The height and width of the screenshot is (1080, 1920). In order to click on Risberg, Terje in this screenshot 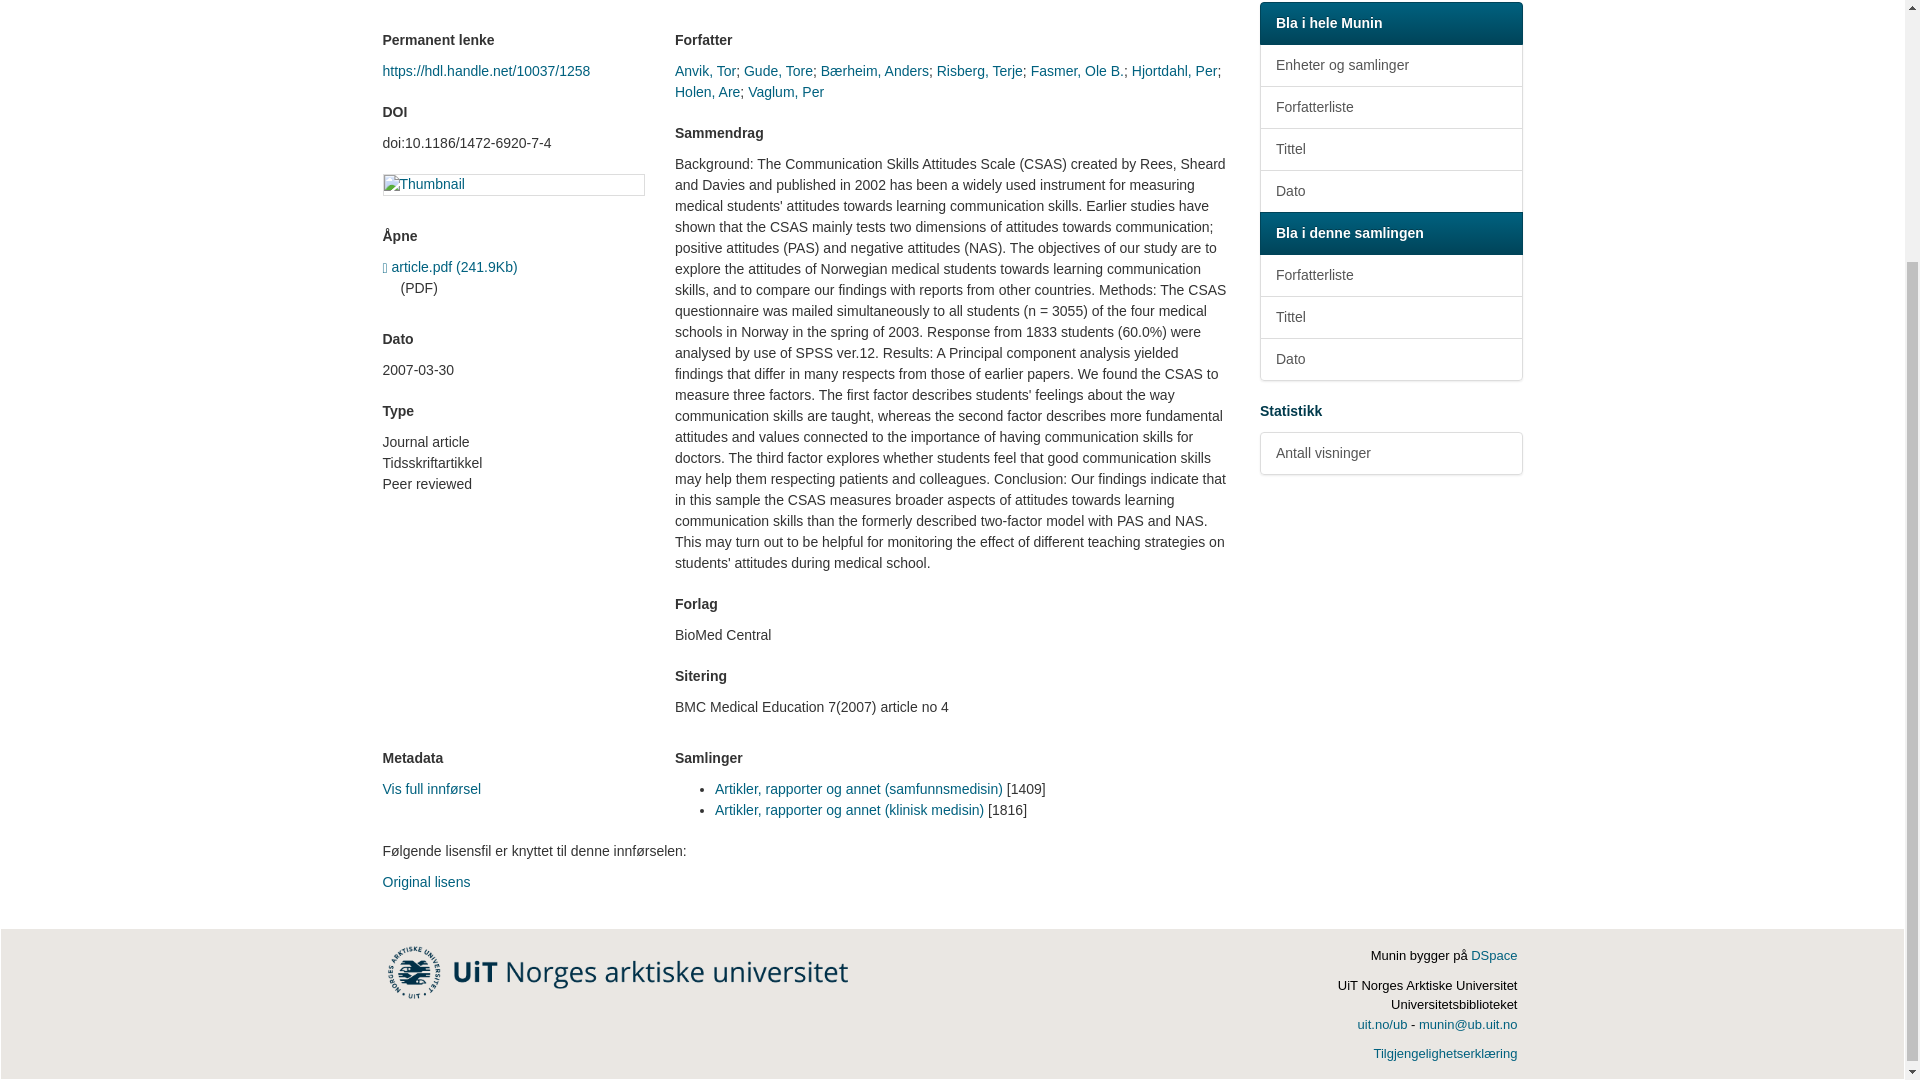, I will do `click(980, 70)`.